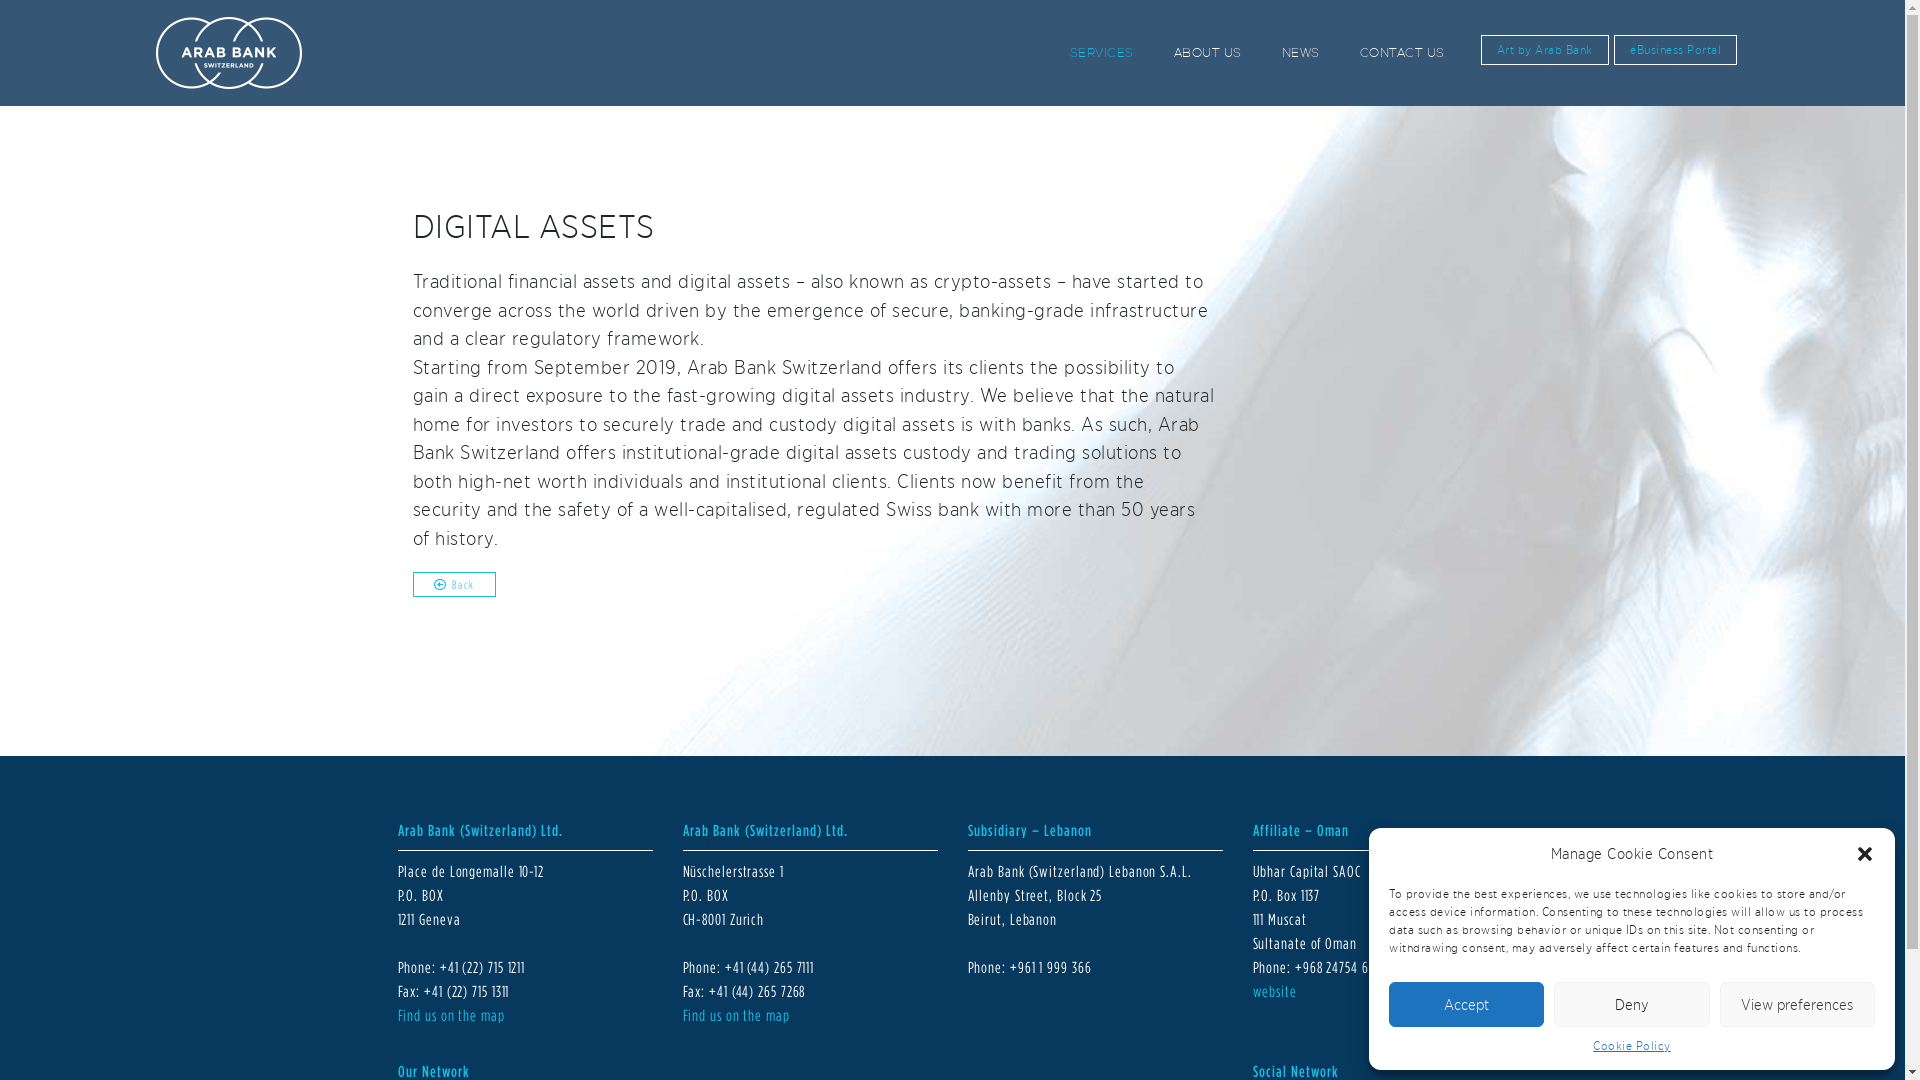 Image resolution: width=1920 pixels, height=1080 pixels. I want to click on Art by Arab Bank, so click(1545, 50).